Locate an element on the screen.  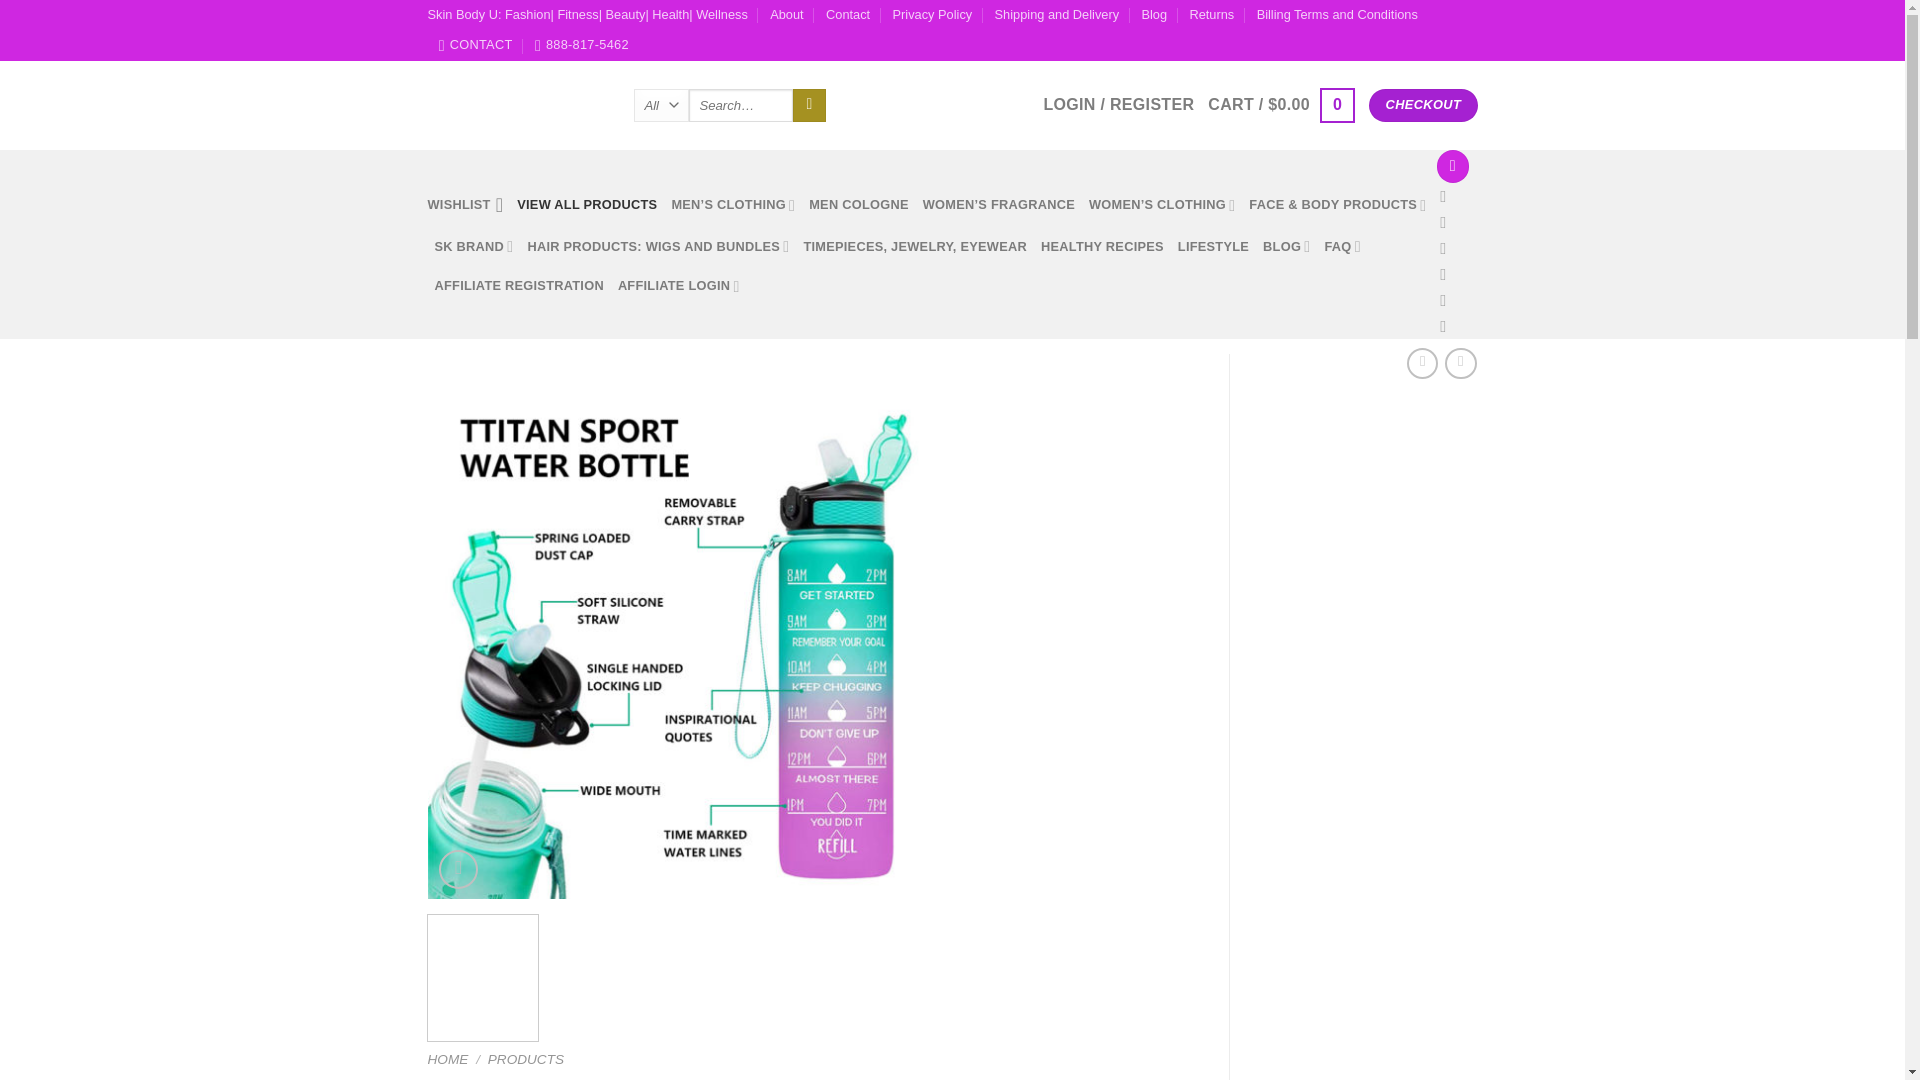
Skin Body U - Be The Best You is located at coordinates (516, 105).